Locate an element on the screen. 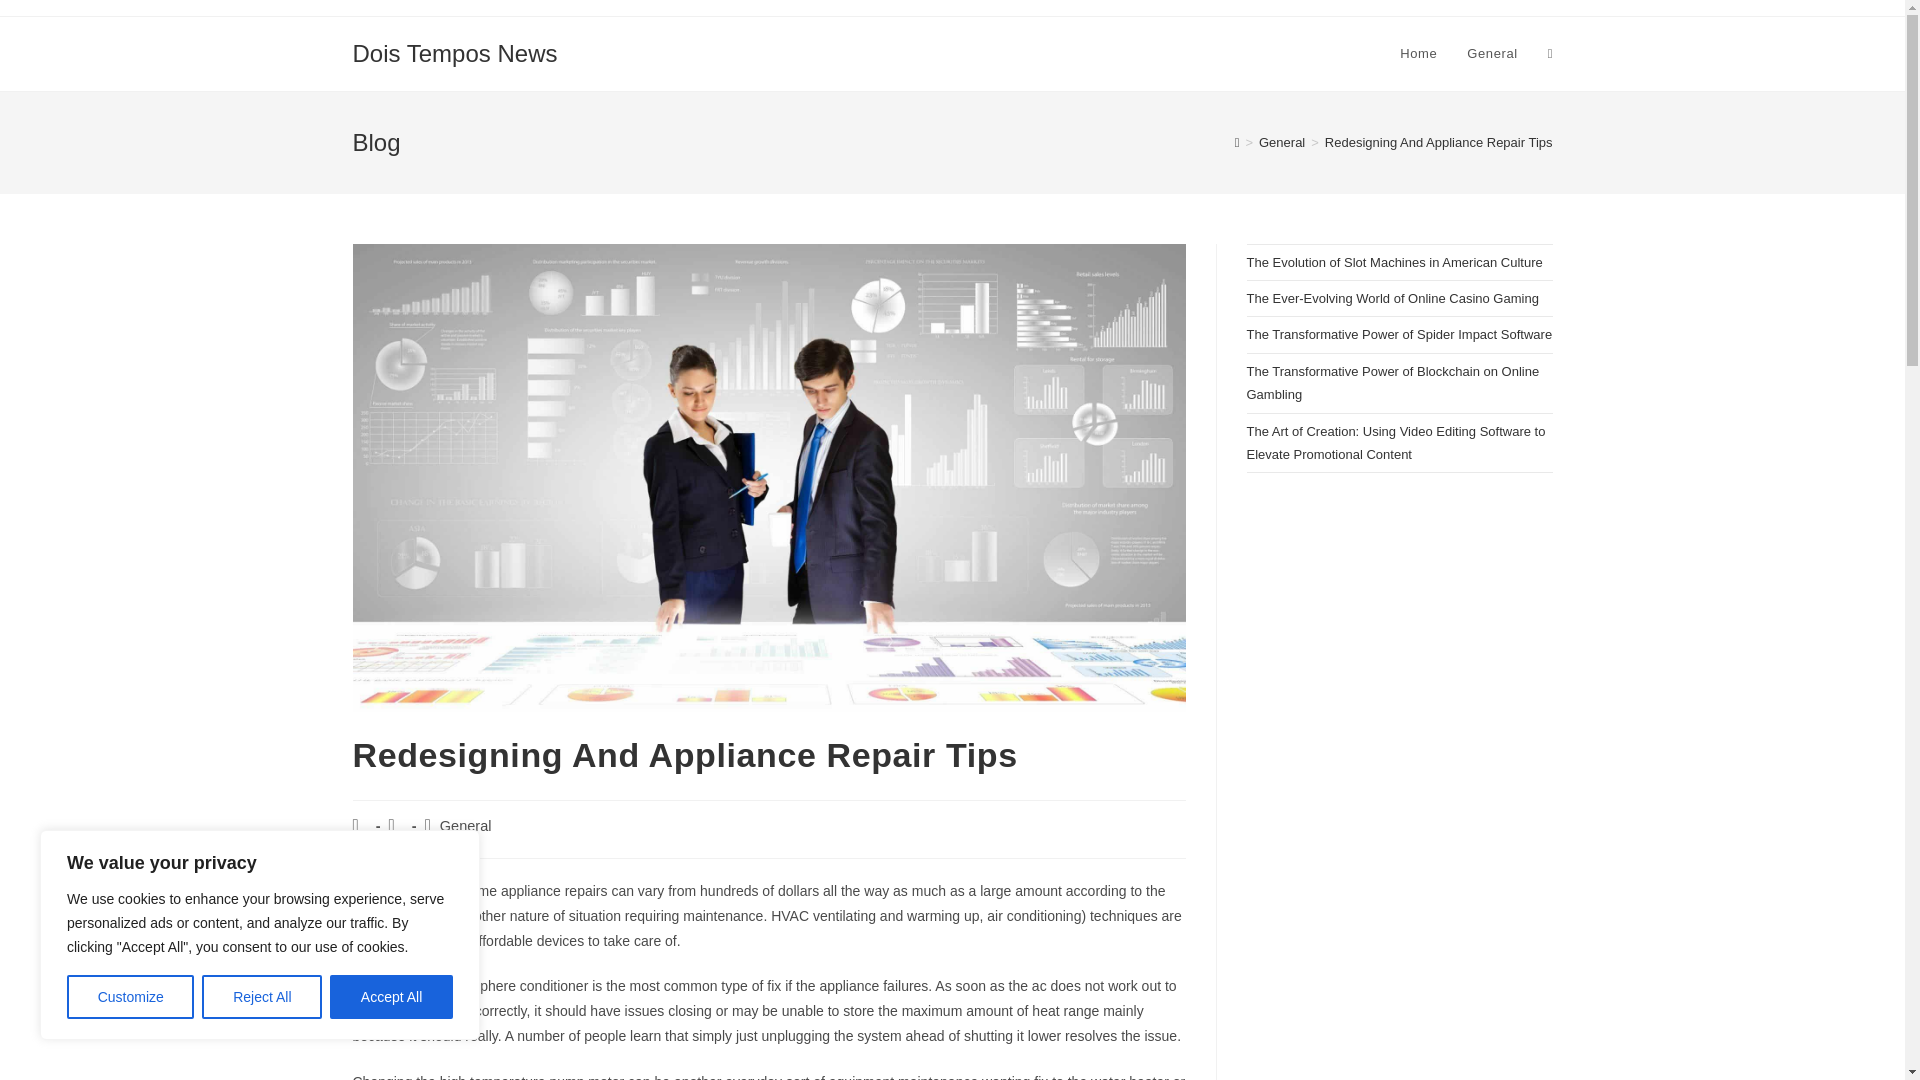  Dois Tempos News is located at coordinates (454, 52).